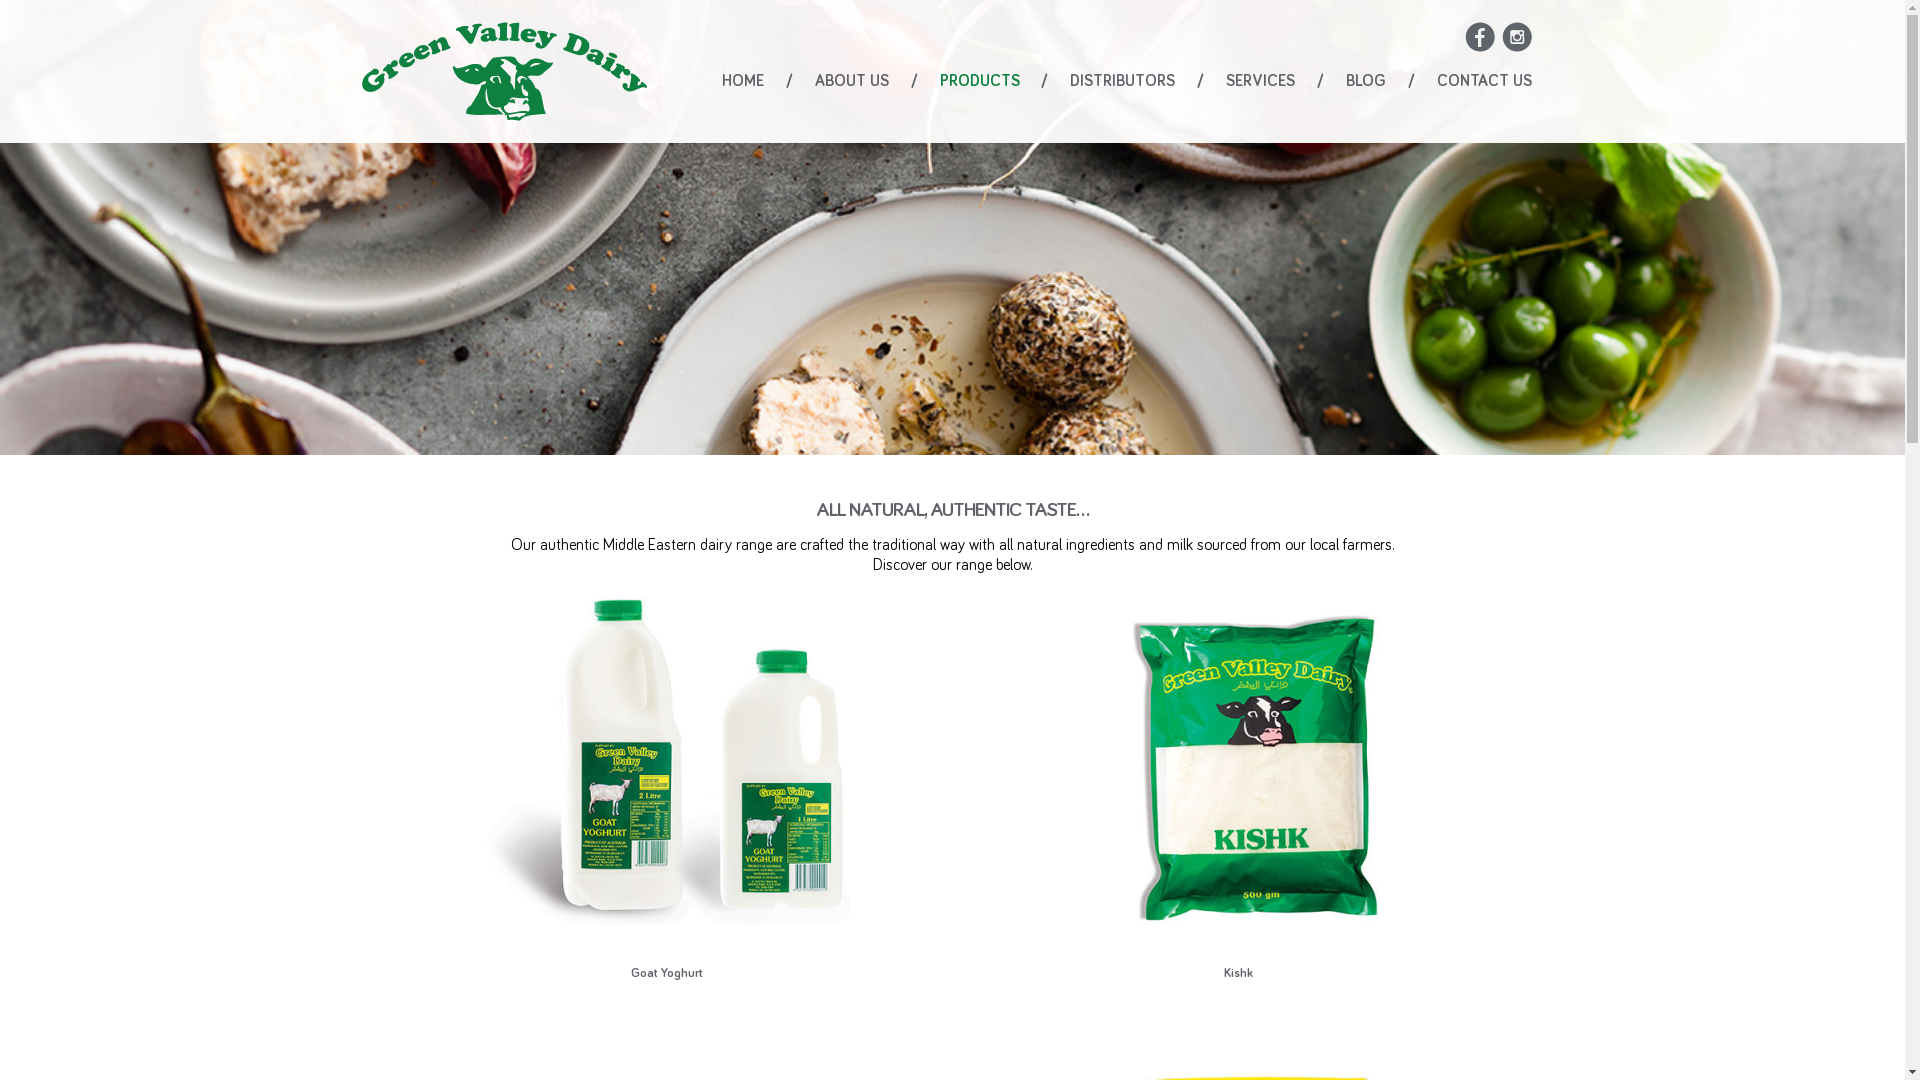  Describe the element at coordinates (1320, 81) in the screenshot. I see `/` at that location.